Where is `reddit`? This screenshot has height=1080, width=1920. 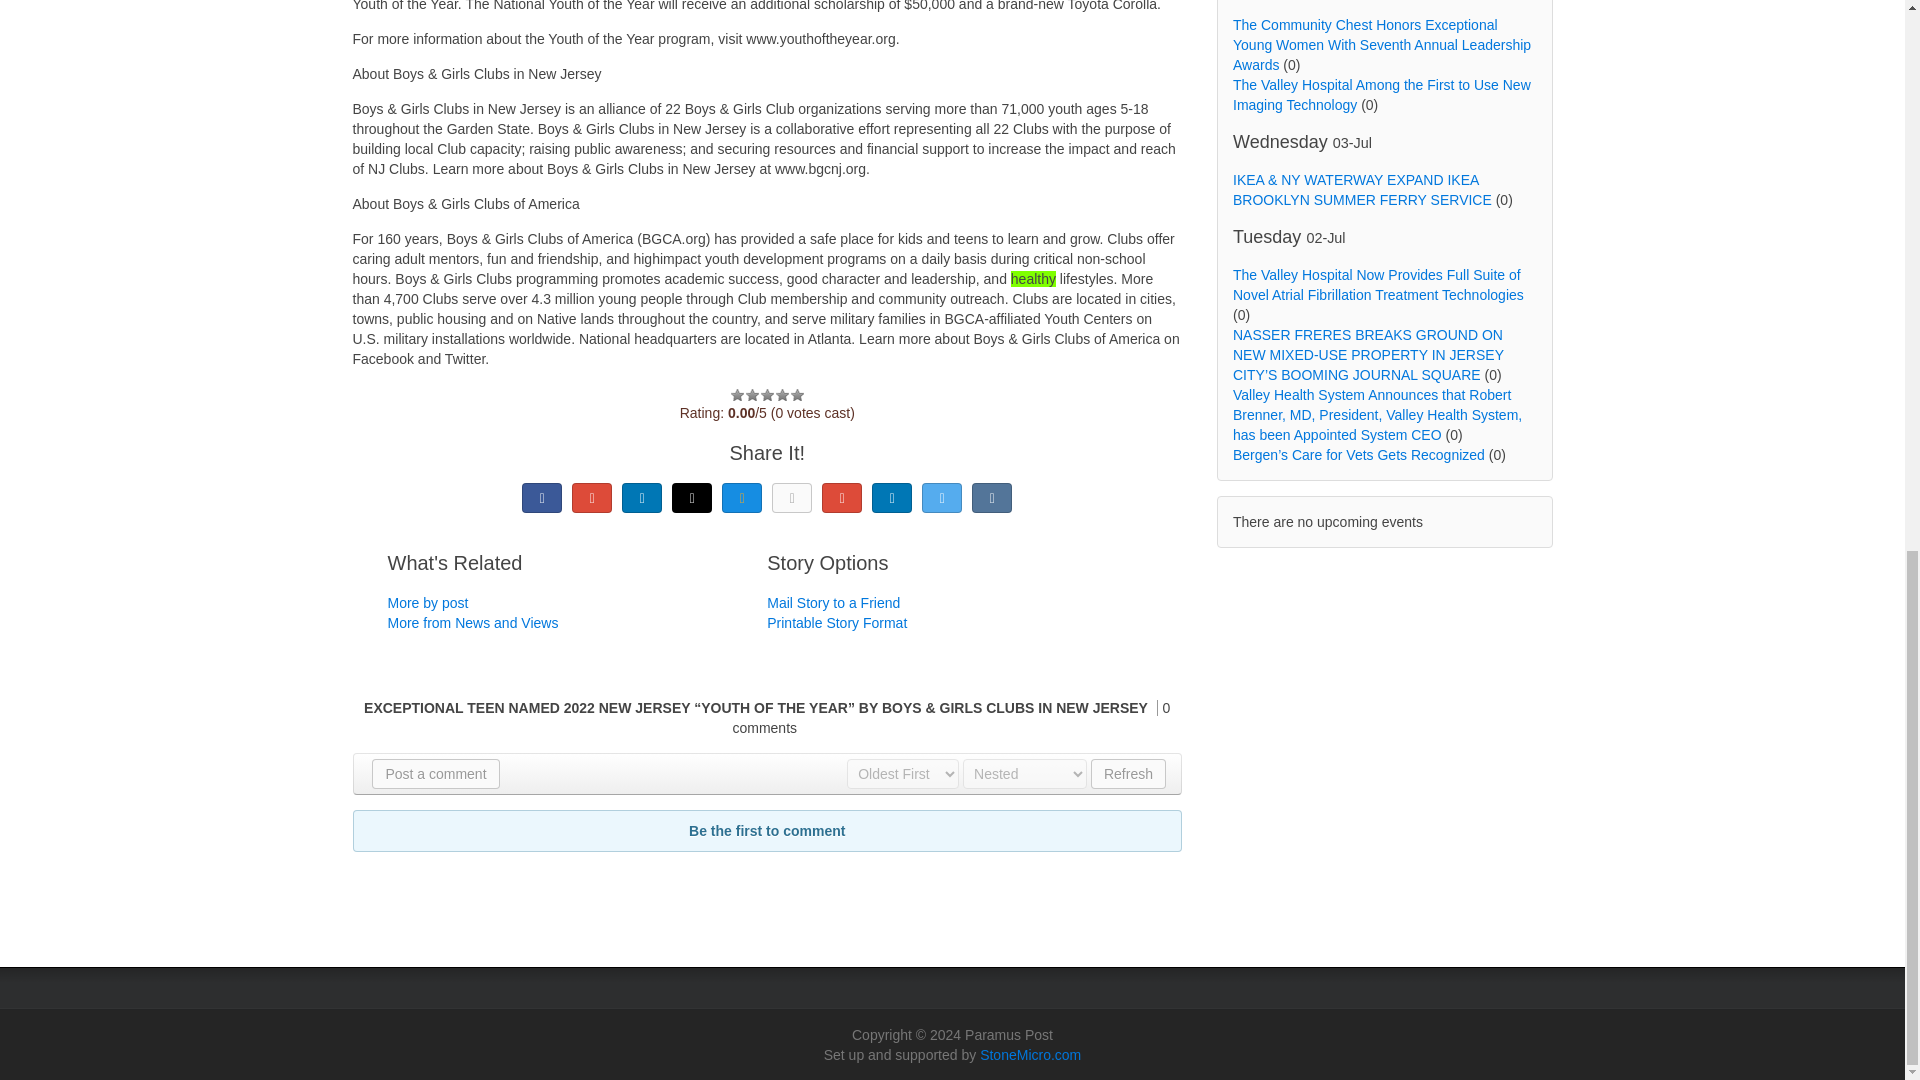 reddit is located at coordinates (892, 498).